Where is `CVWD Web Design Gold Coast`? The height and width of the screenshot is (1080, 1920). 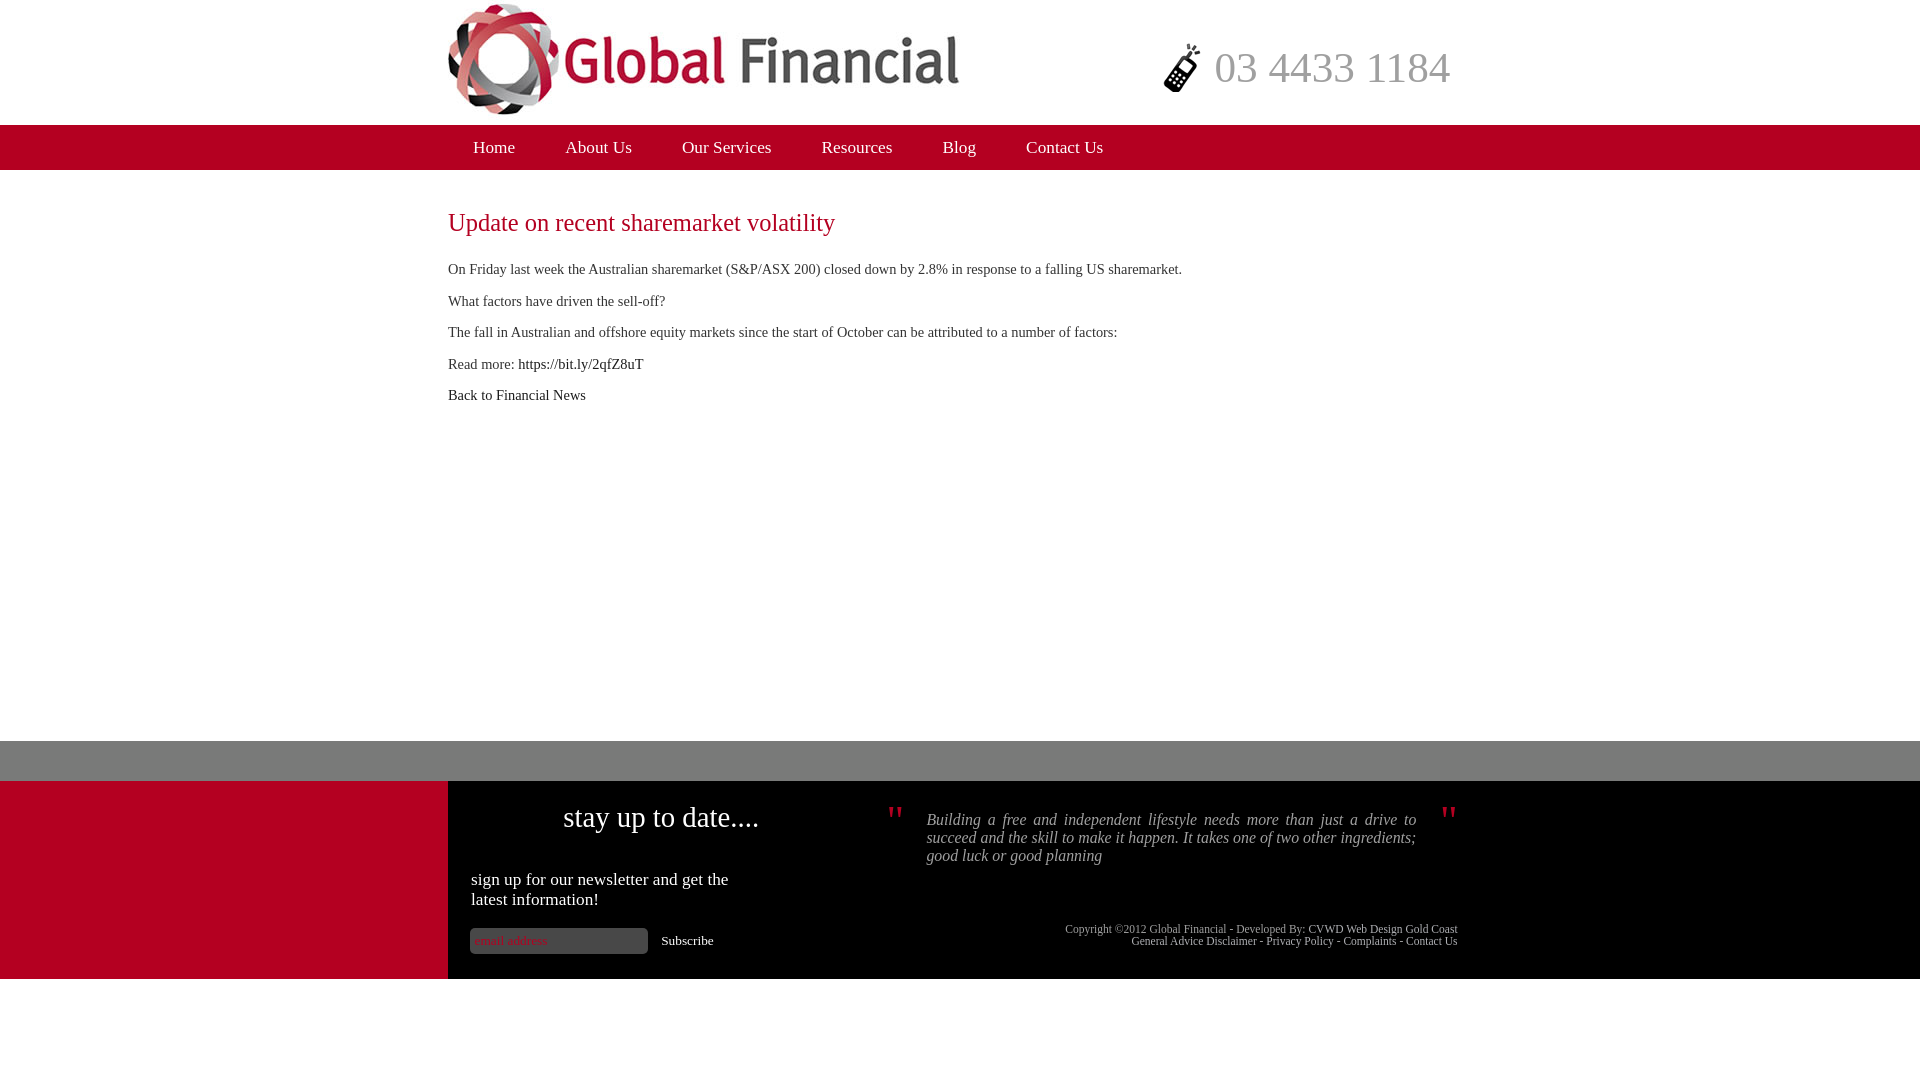
CVWD Web Design Gold Coast is located at coordinates (1382, 929).